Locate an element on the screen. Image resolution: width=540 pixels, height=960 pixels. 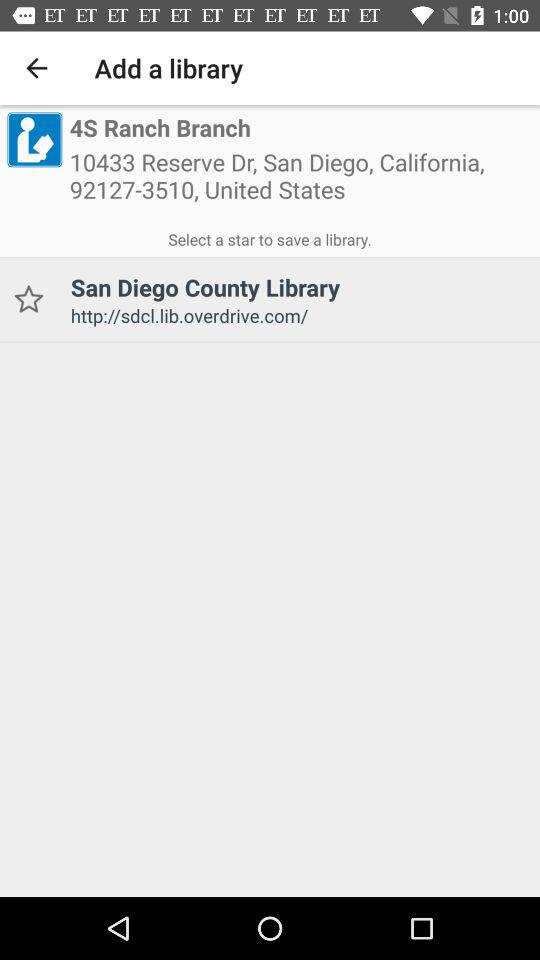
select 10433 reserve dr is located at coordinates (301, 182).